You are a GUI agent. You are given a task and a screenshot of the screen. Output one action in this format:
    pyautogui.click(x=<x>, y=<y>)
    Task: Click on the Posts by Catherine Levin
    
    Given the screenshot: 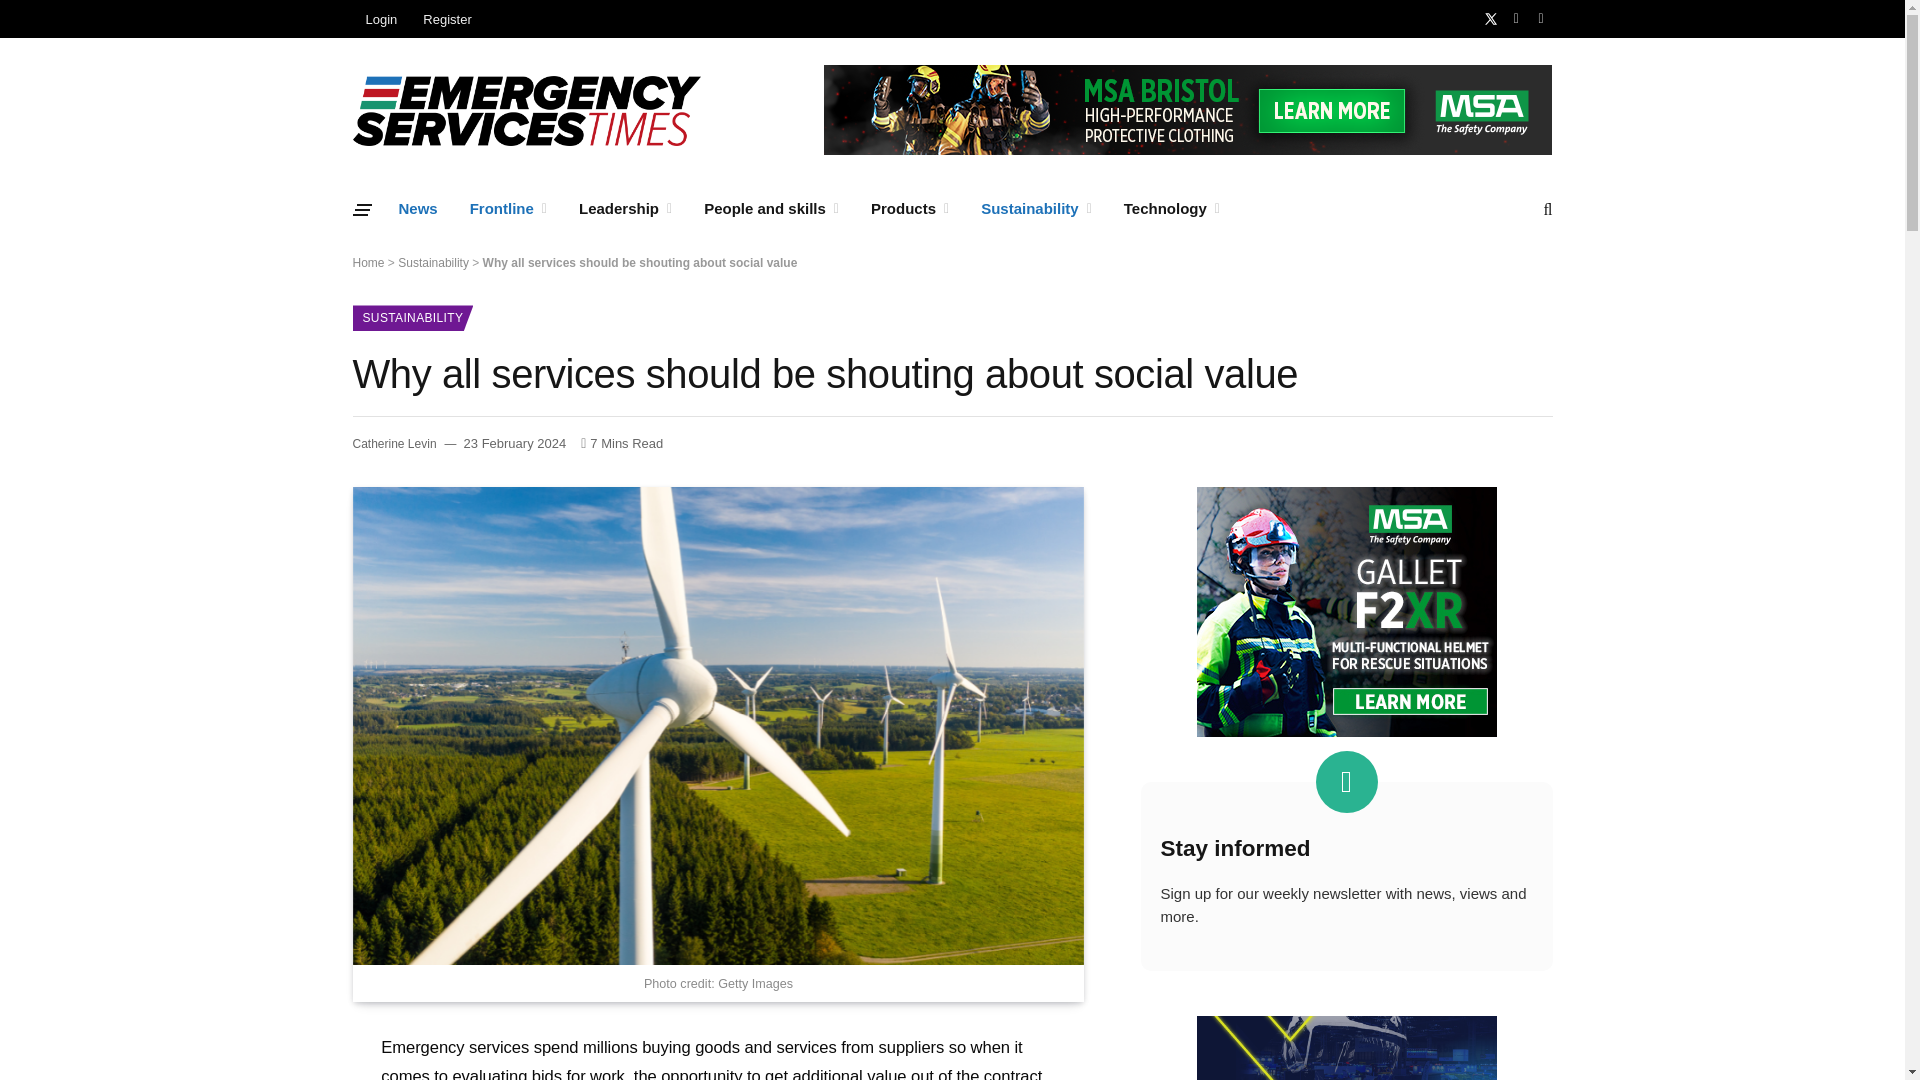 What is the action you would take?
    pyautogui.click(x=393, y=444)
    